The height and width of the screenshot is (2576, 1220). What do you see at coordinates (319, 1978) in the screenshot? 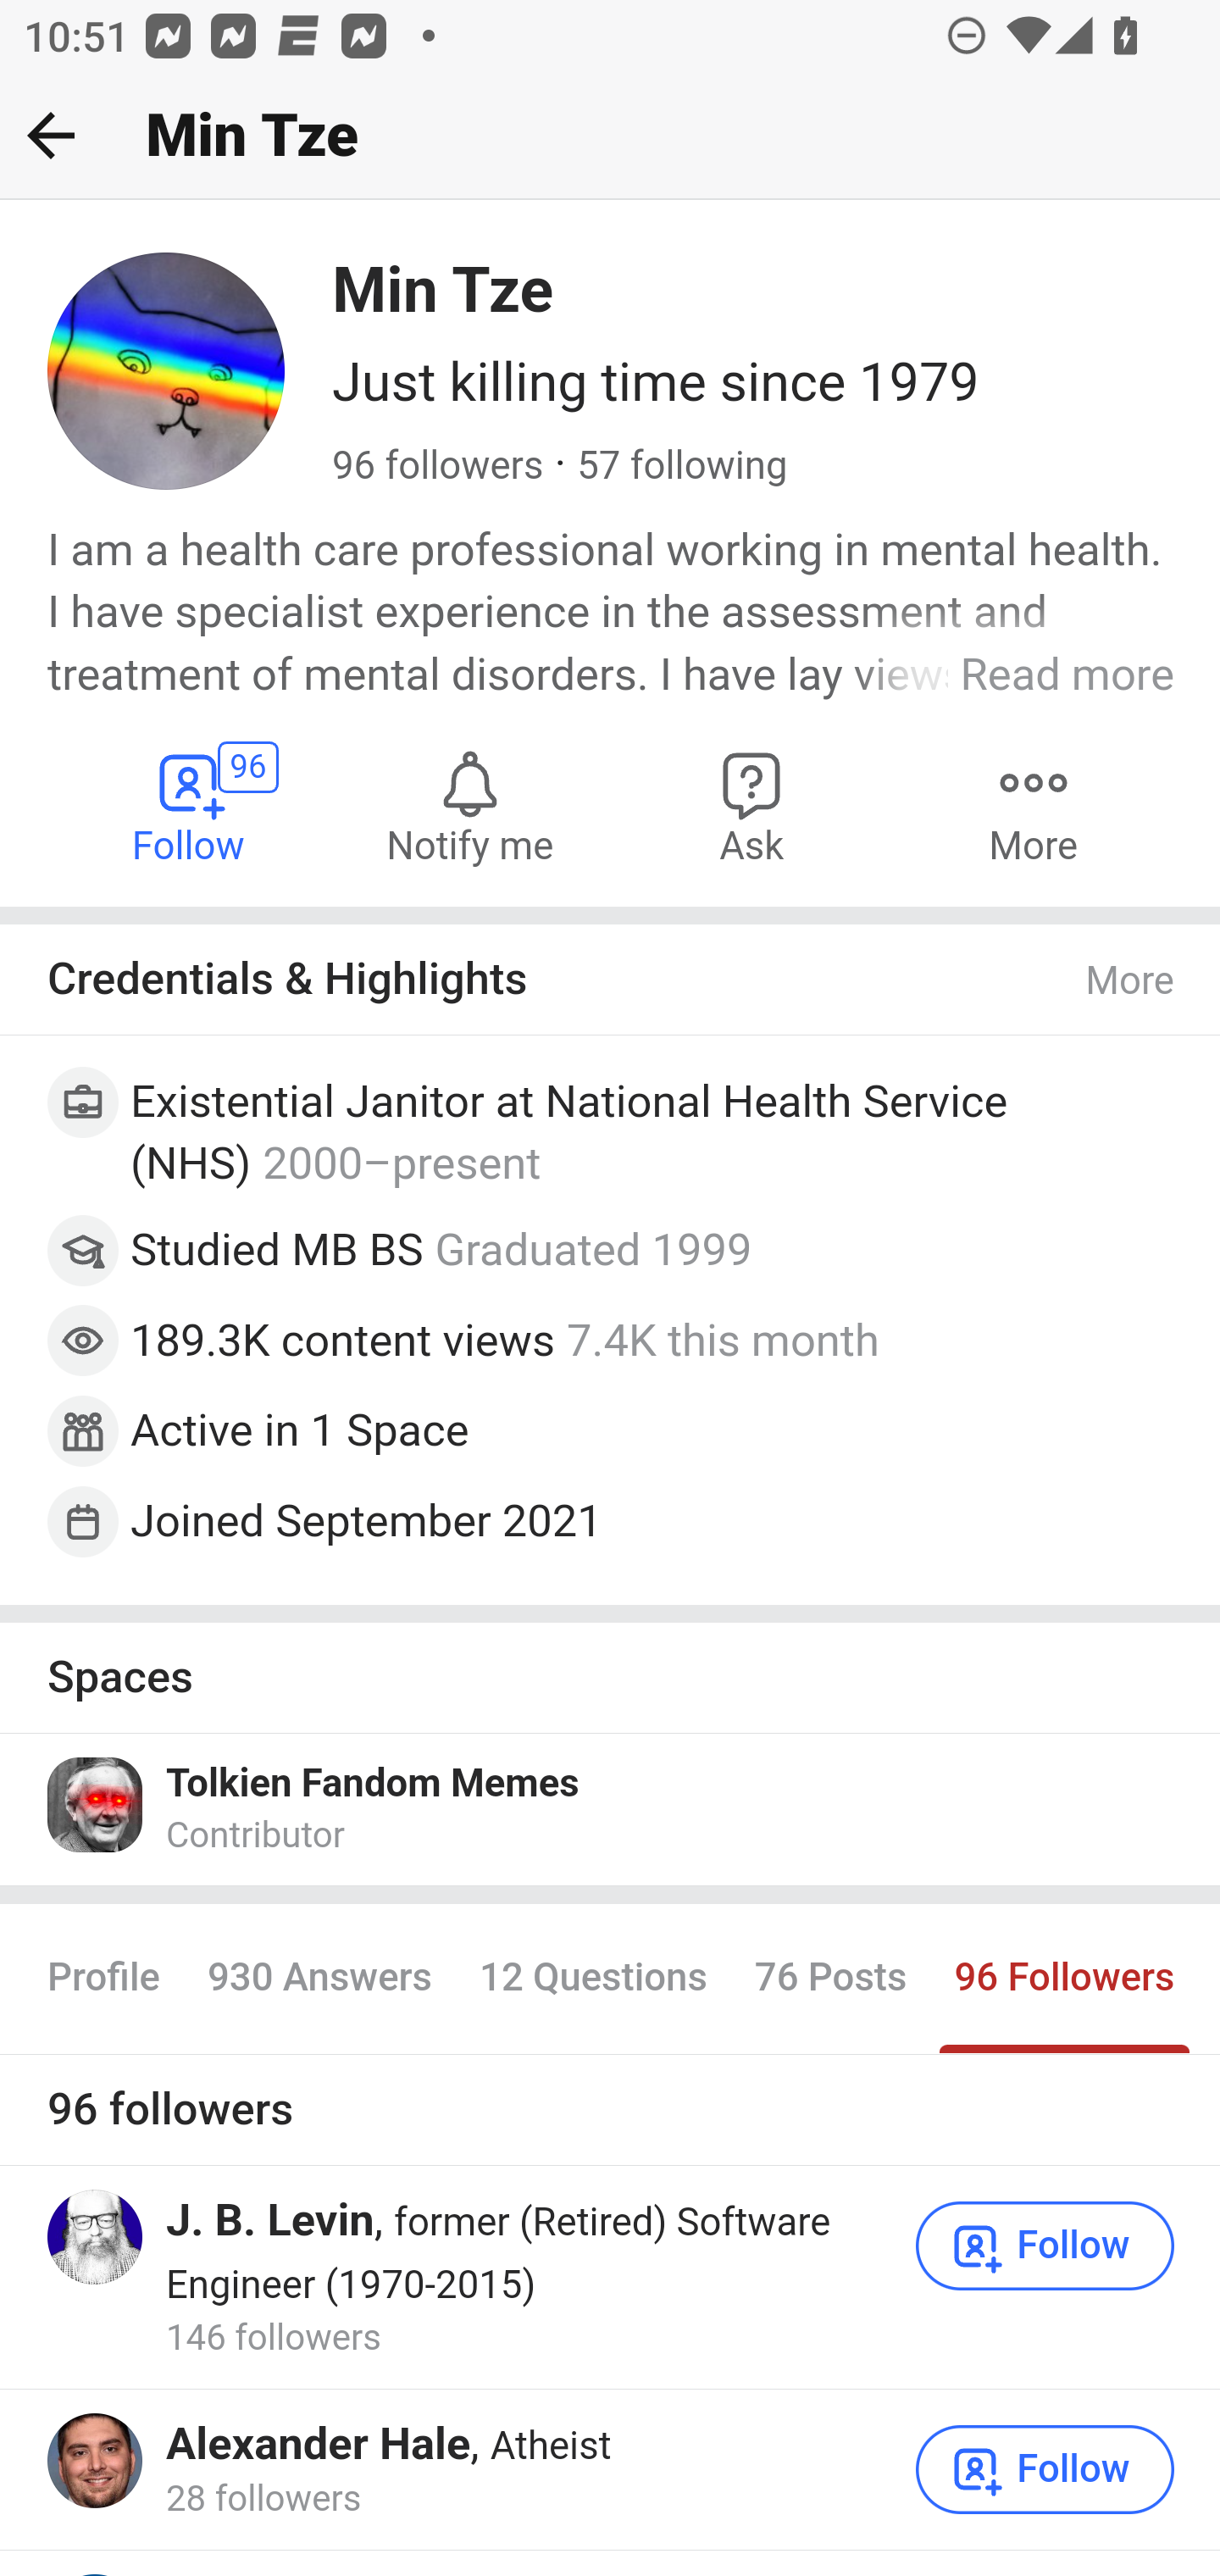
I see `930 Answers` at bounding box center [319, 1978].